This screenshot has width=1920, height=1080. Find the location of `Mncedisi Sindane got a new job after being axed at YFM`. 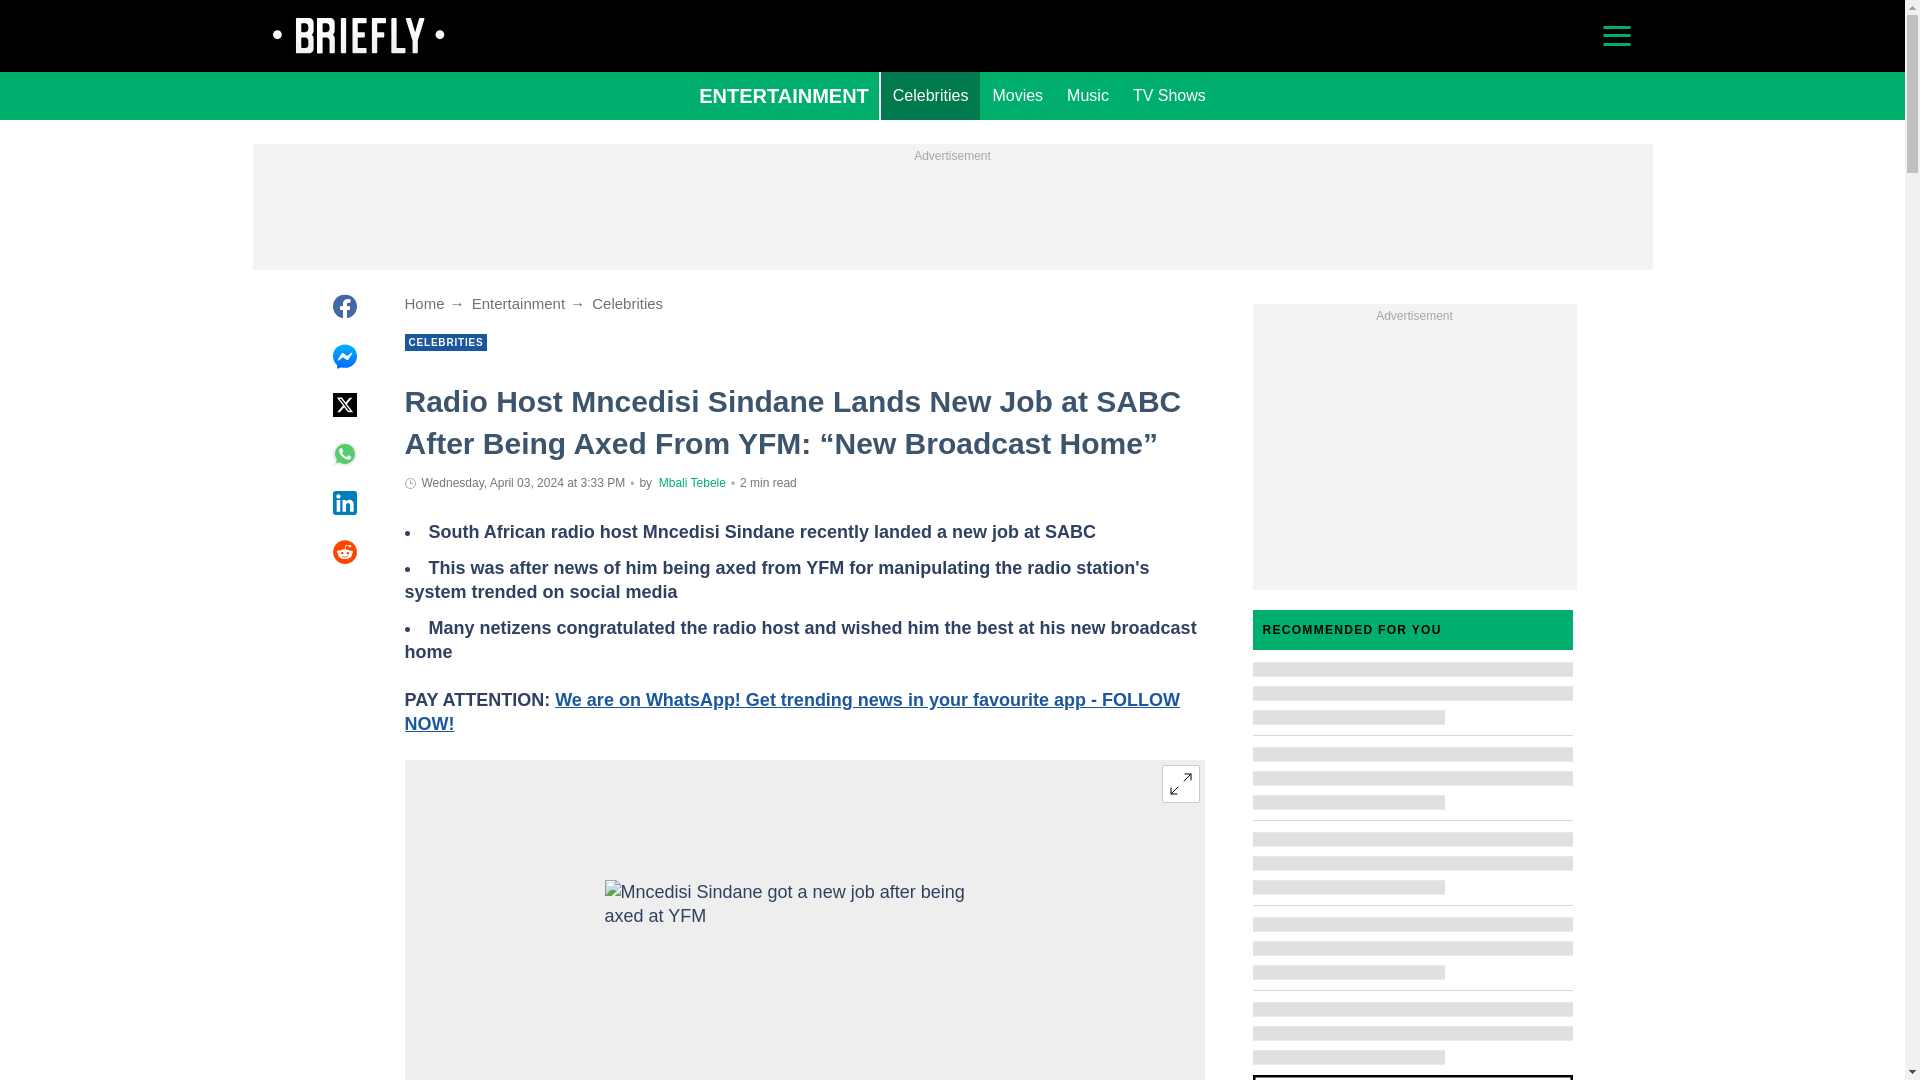

Mncedisi Sindane got a new job after being axed at YFM is located at coordinates (804, 980).